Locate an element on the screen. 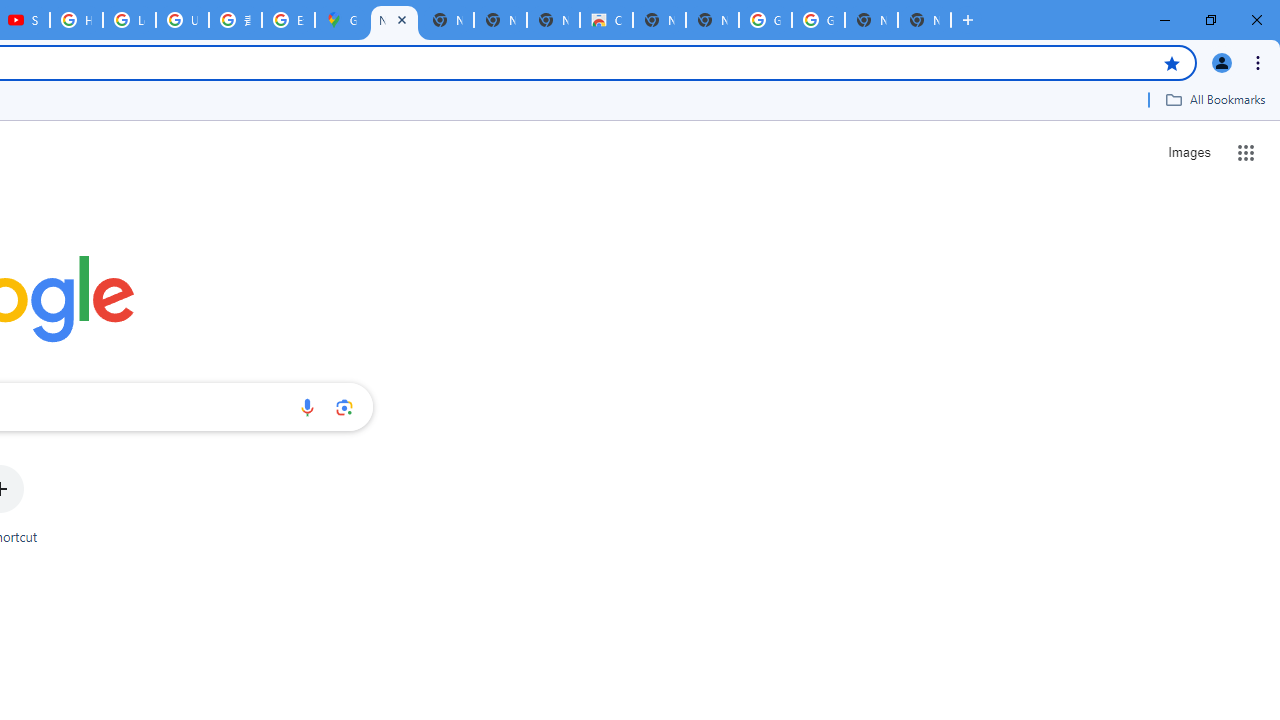 The image size is (1280, 720). How Chrome protects your passwords - Google Chrome Help is located at coordinates (76, 20).